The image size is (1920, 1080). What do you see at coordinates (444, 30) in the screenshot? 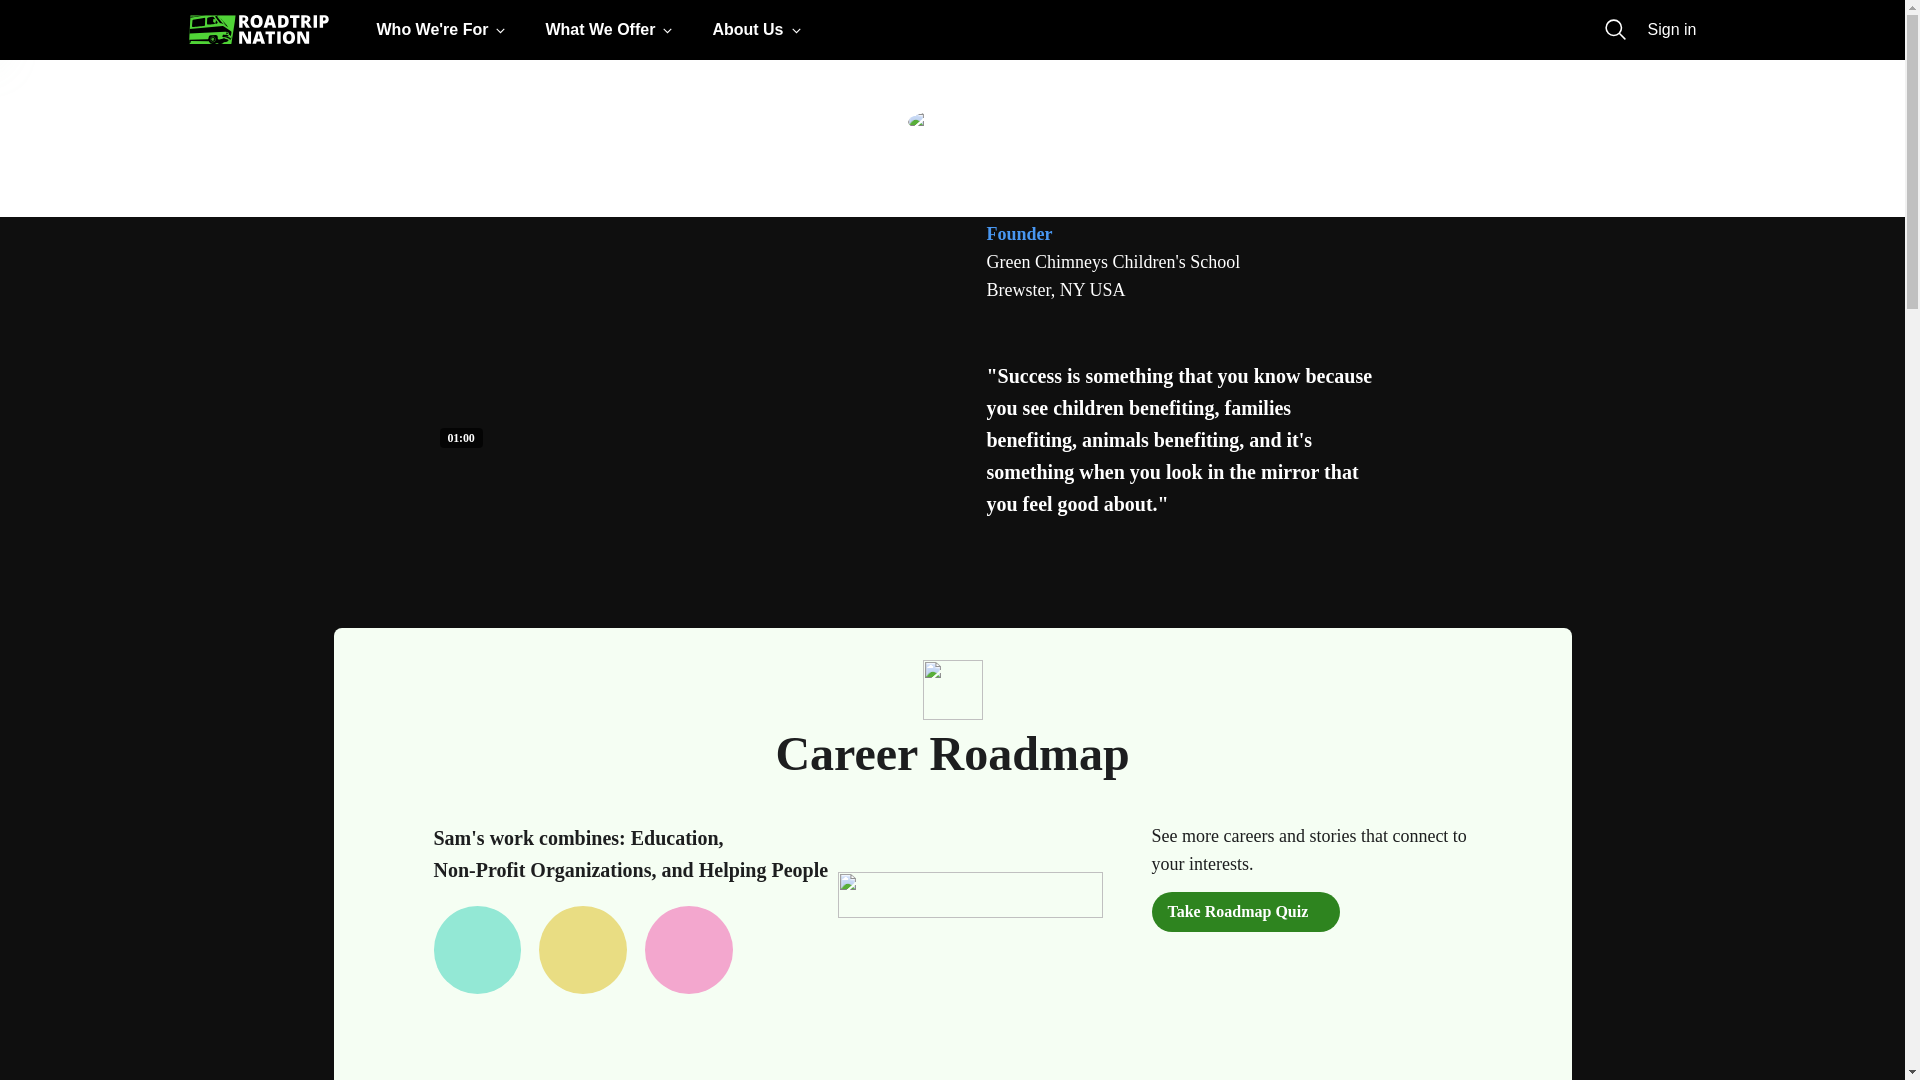
I see `Who We're For` at bounding box center [444, 30].